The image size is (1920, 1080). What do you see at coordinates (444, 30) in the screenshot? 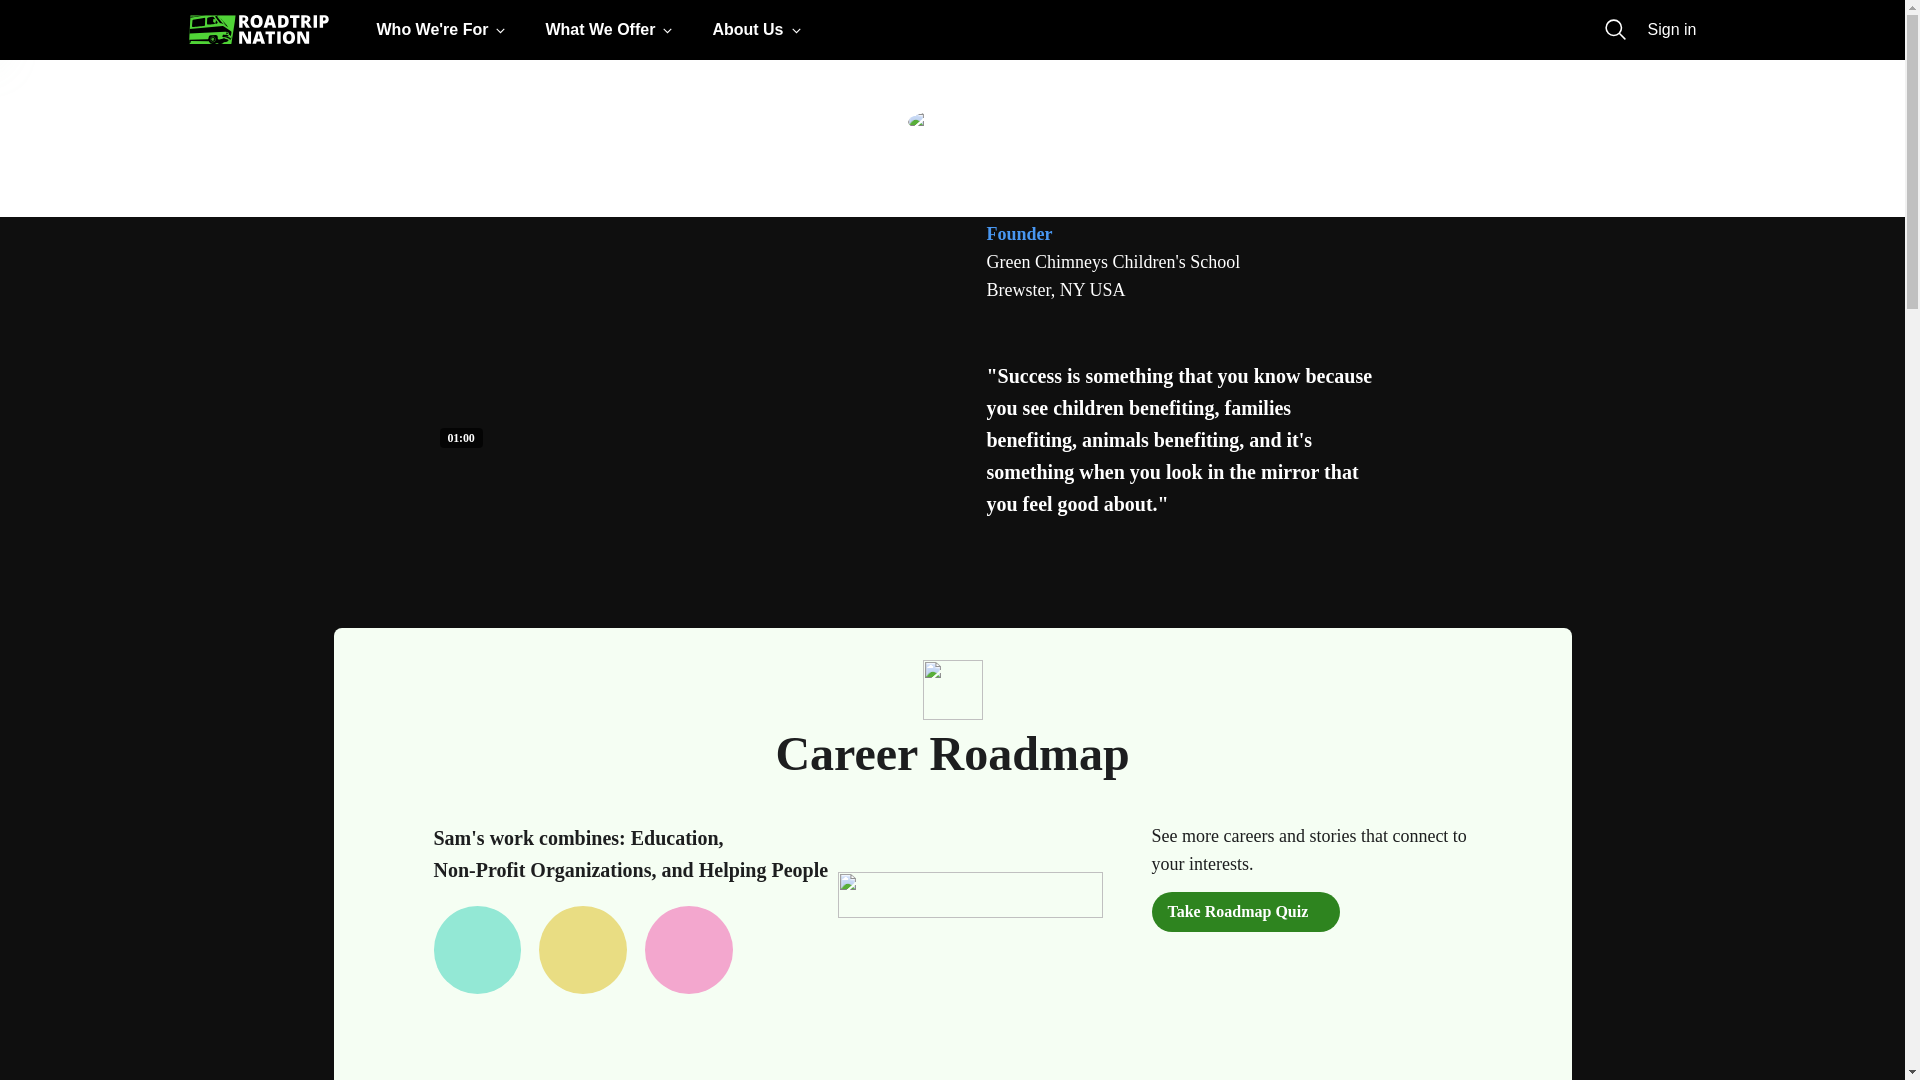
I see `Who We're For` at bounding box center [444, 30].